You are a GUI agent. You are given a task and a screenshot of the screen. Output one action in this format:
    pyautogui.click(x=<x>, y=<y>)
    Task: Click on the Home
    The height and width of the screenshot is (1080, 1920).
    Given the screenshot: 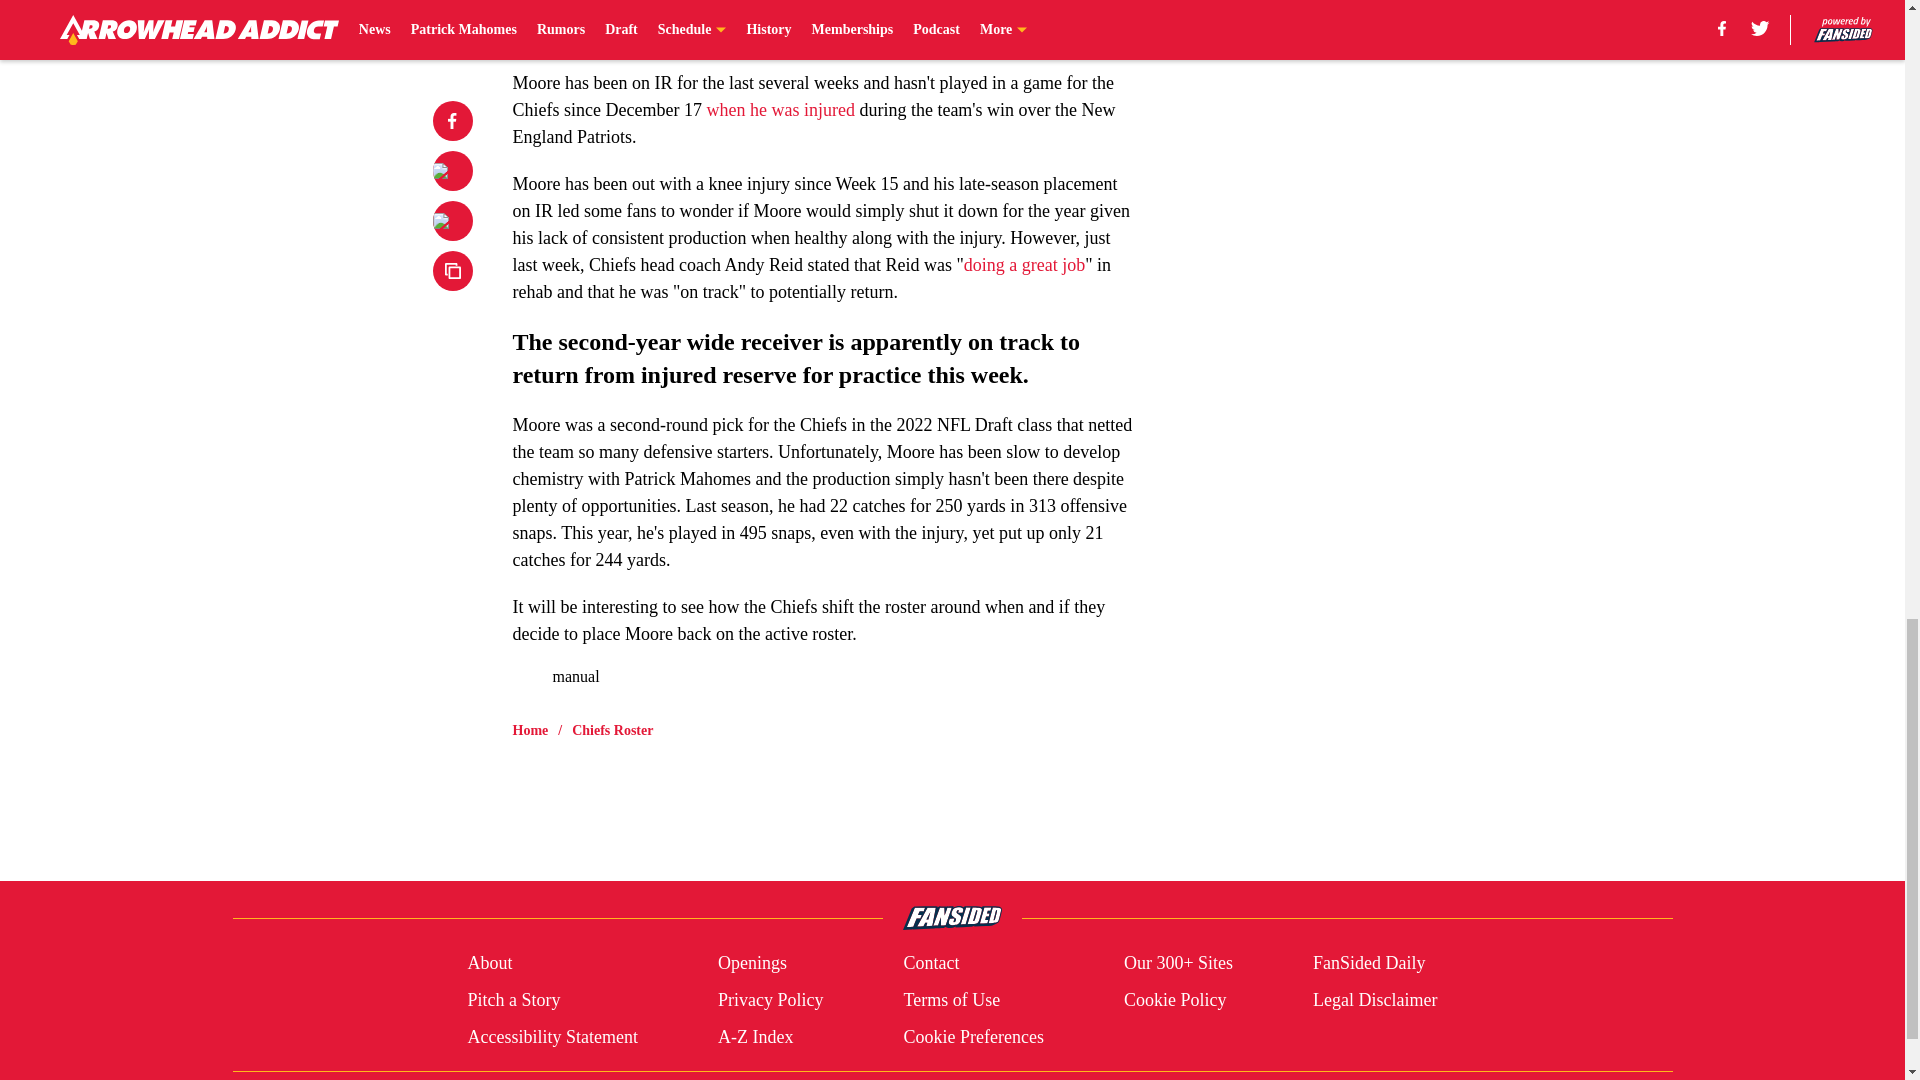 What is the action you would take?
    pyautogui.click(x=530, y=730)
    